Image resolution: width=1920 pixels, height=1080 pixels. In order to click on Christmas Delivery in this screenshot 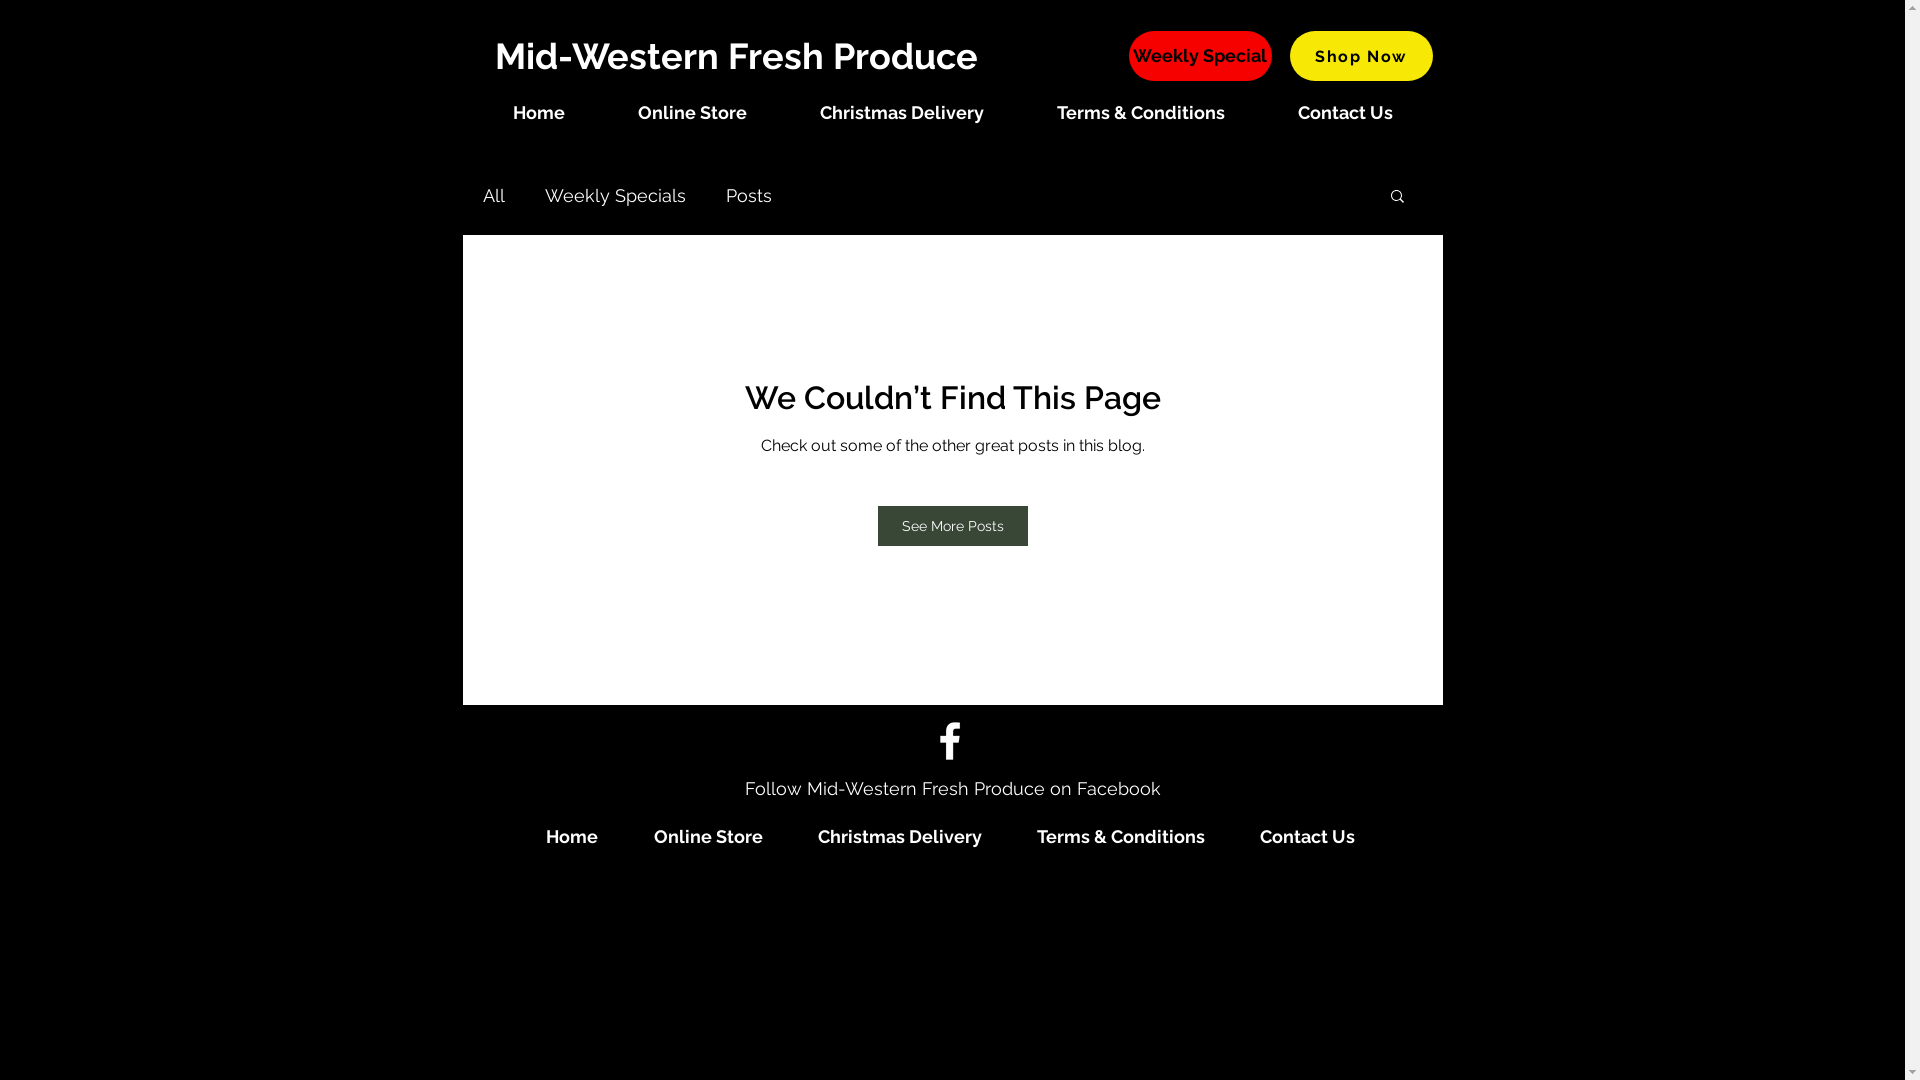, I will do `click(902, 113)`.